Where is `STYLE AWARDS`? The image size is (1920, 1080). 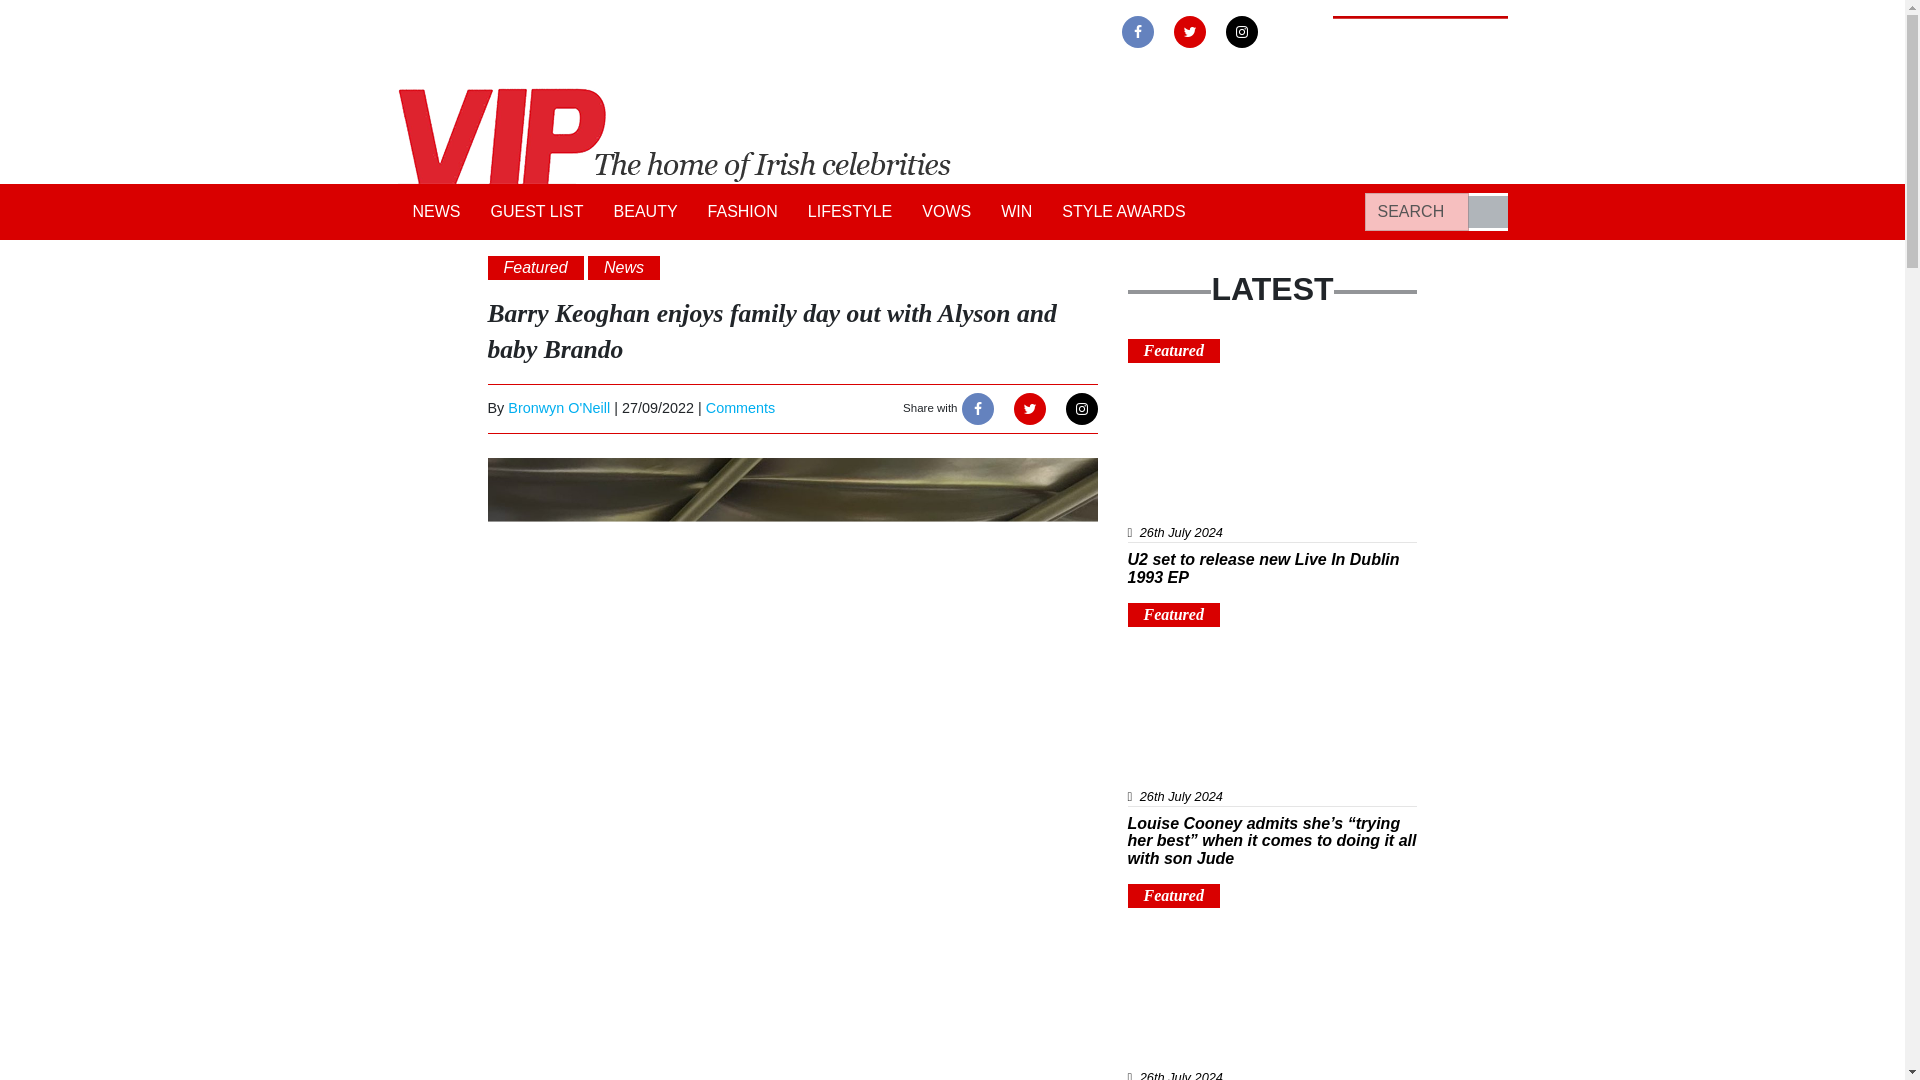
STYLE AWARDS is located at coordinates (1123, 212).